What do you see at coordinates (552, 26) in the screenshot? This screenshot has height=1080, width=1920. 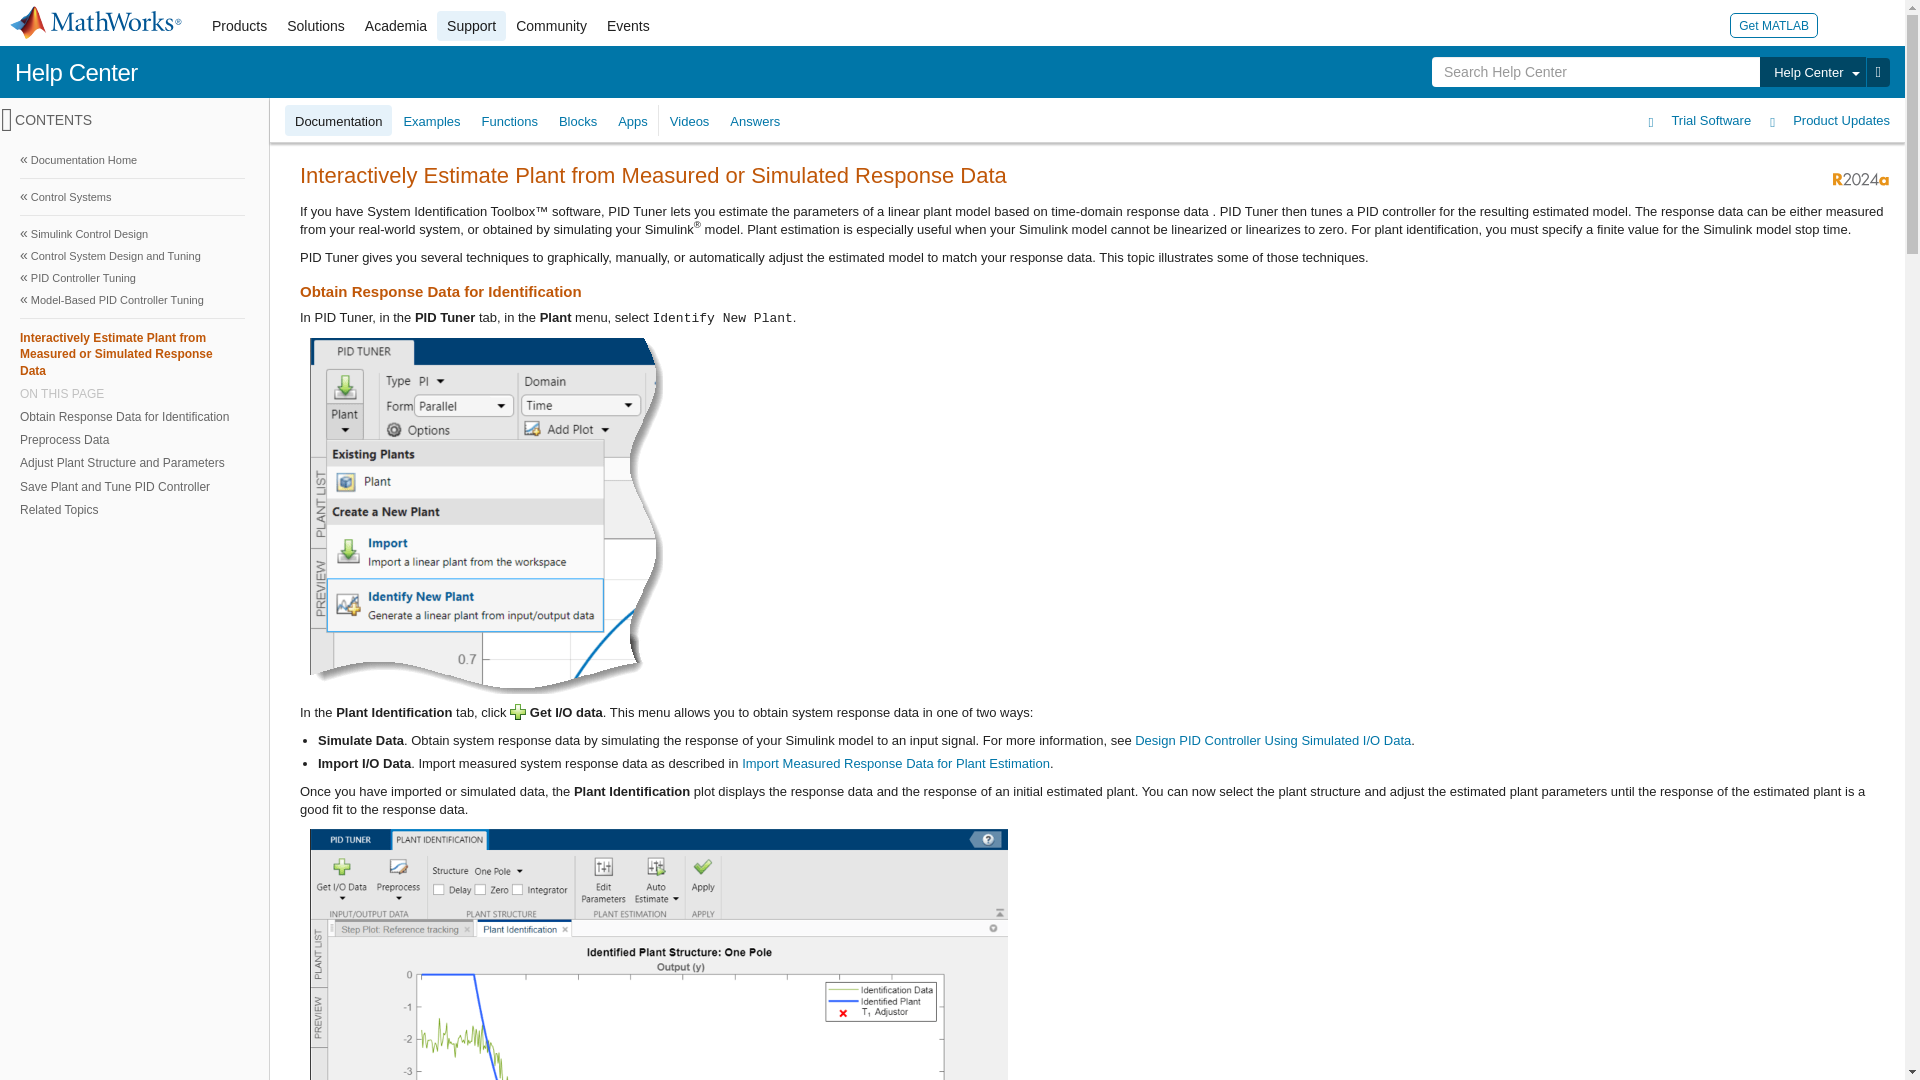 I see `Community` at bounding box center [552, 26].